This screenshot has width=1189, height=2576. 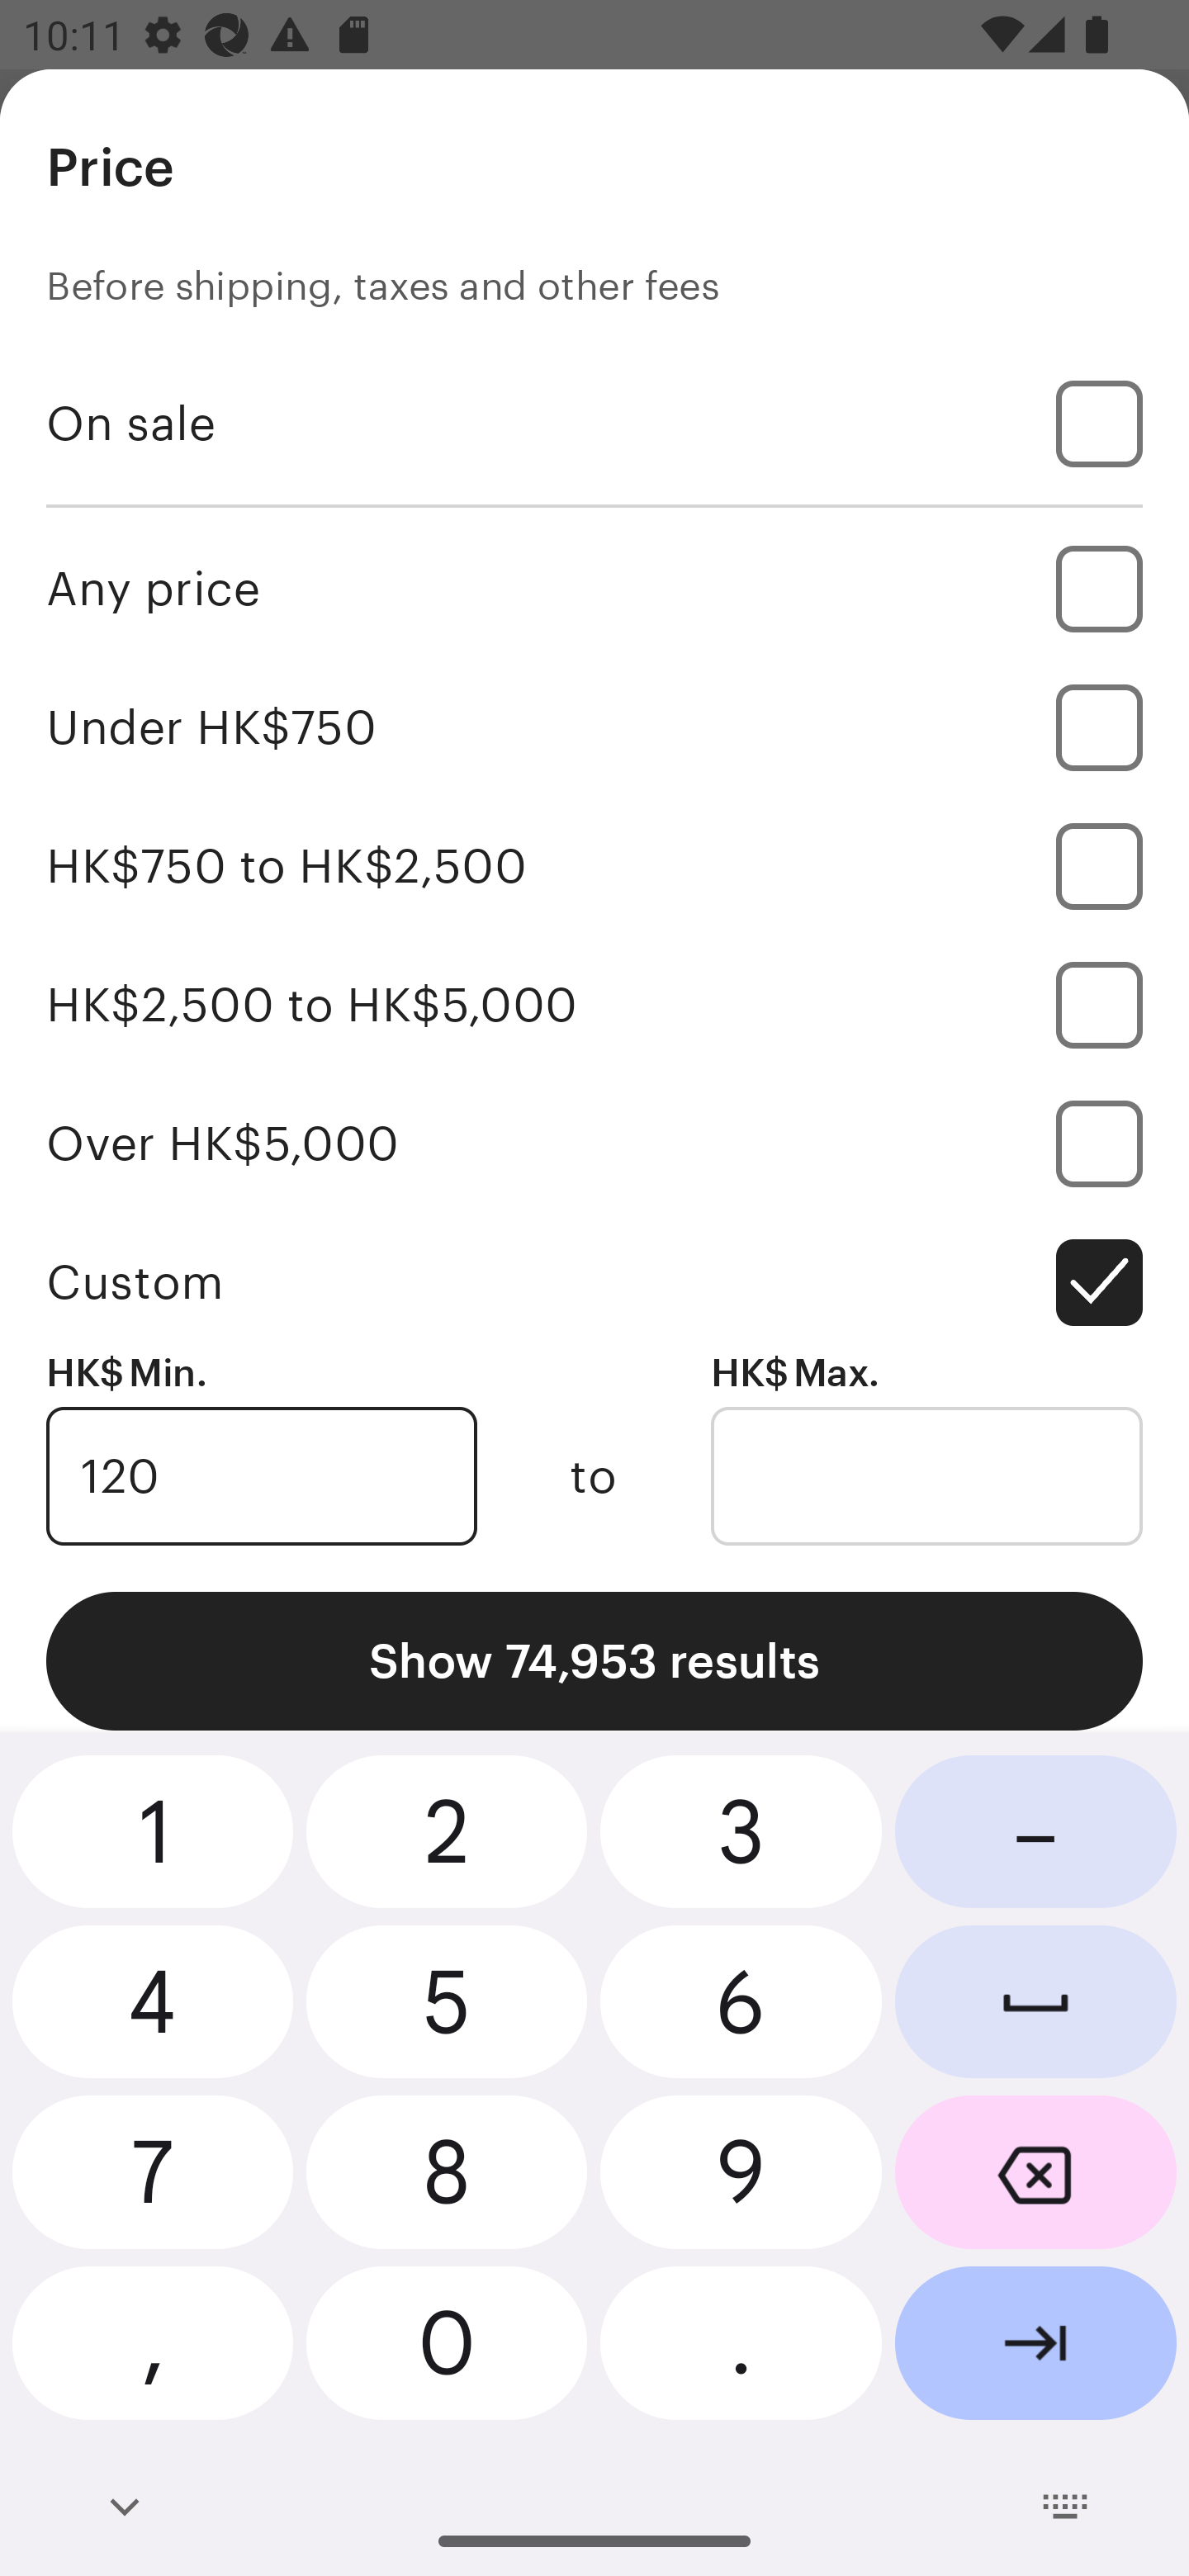 I want to click on Show 74,953 results, so click(x=594, y=1661).